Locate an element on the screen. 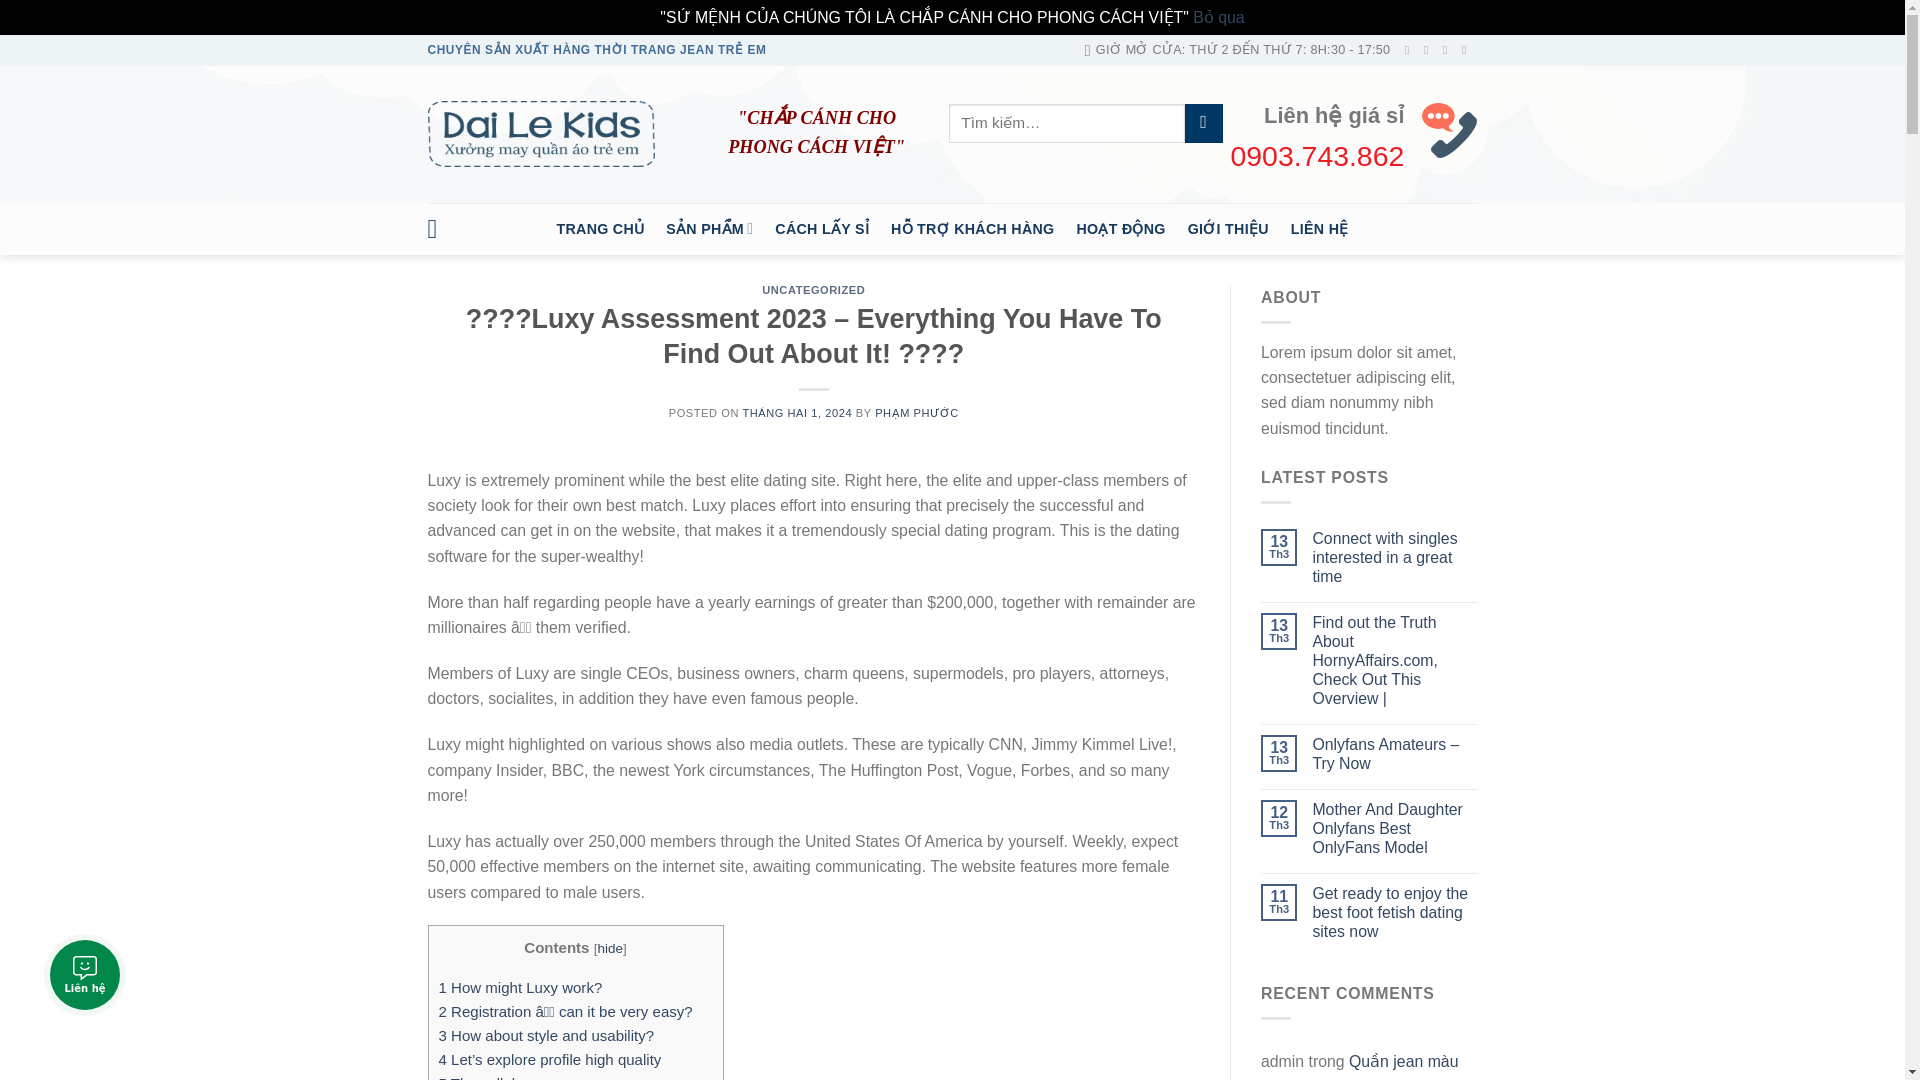 This screenshot has height=1080, width=1920. Get ready to enjoy the best foot fetish dating sites now is located at coordinates (1394, 912).